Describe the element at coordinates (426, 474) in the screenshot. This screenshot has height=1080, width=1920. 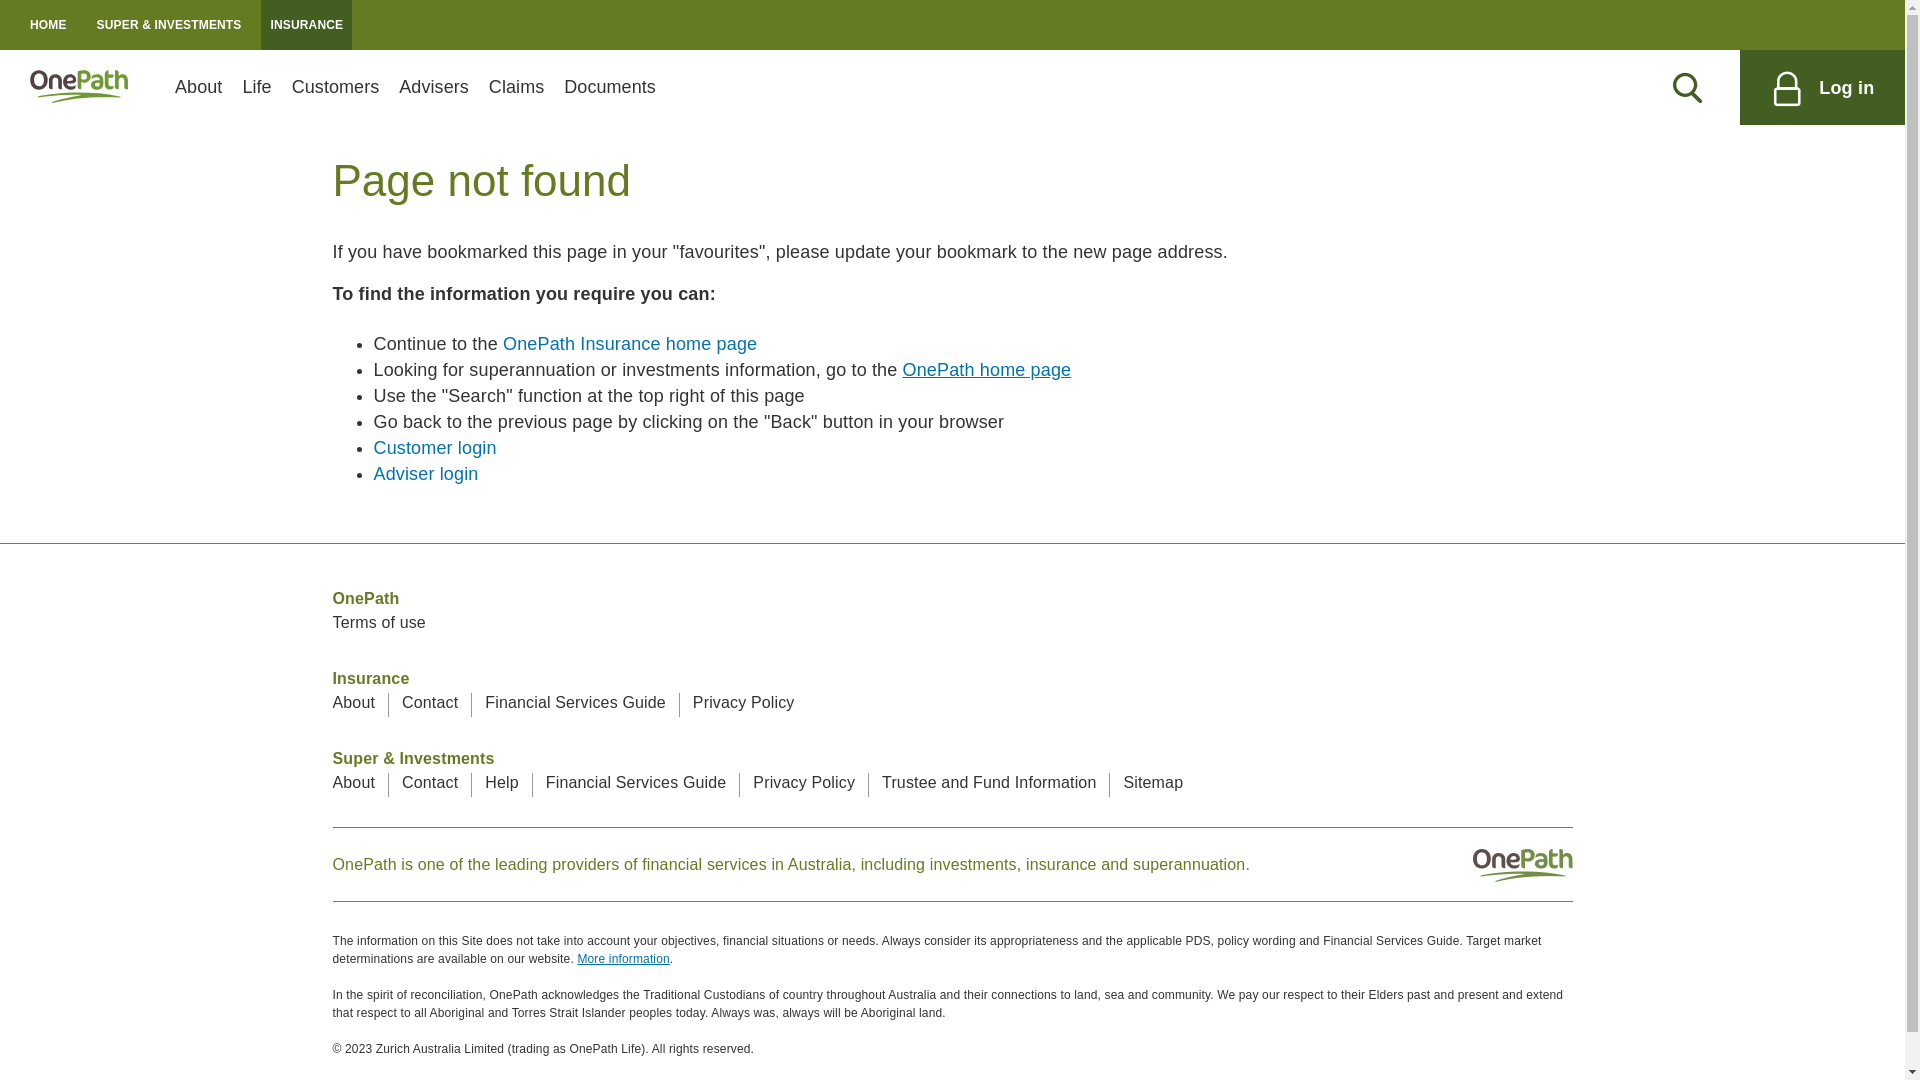
I see `Adviser login` at that location.